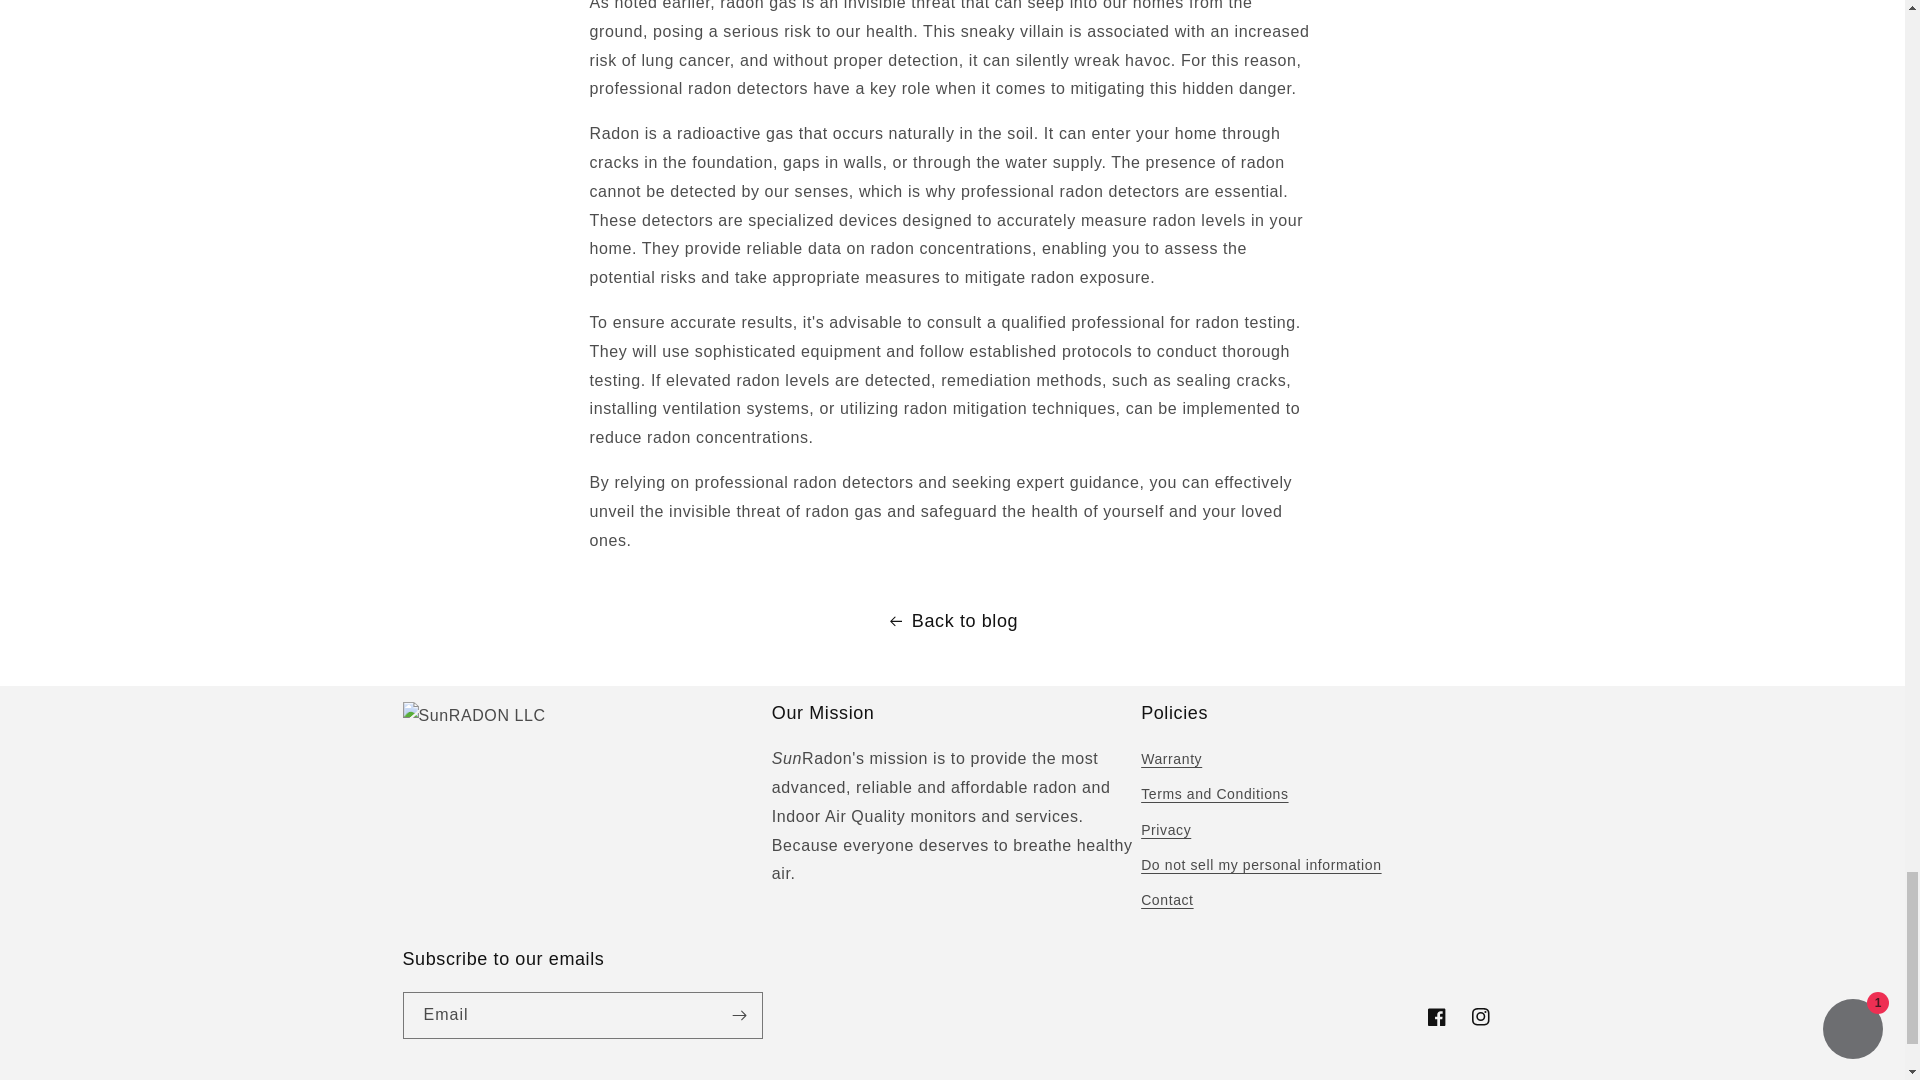 This screenshot has height=1080, width=1920. What do you see at coordinates (1170, 762) in the screenshot?
I see `Warranty` at bounding box center [1170, 762].